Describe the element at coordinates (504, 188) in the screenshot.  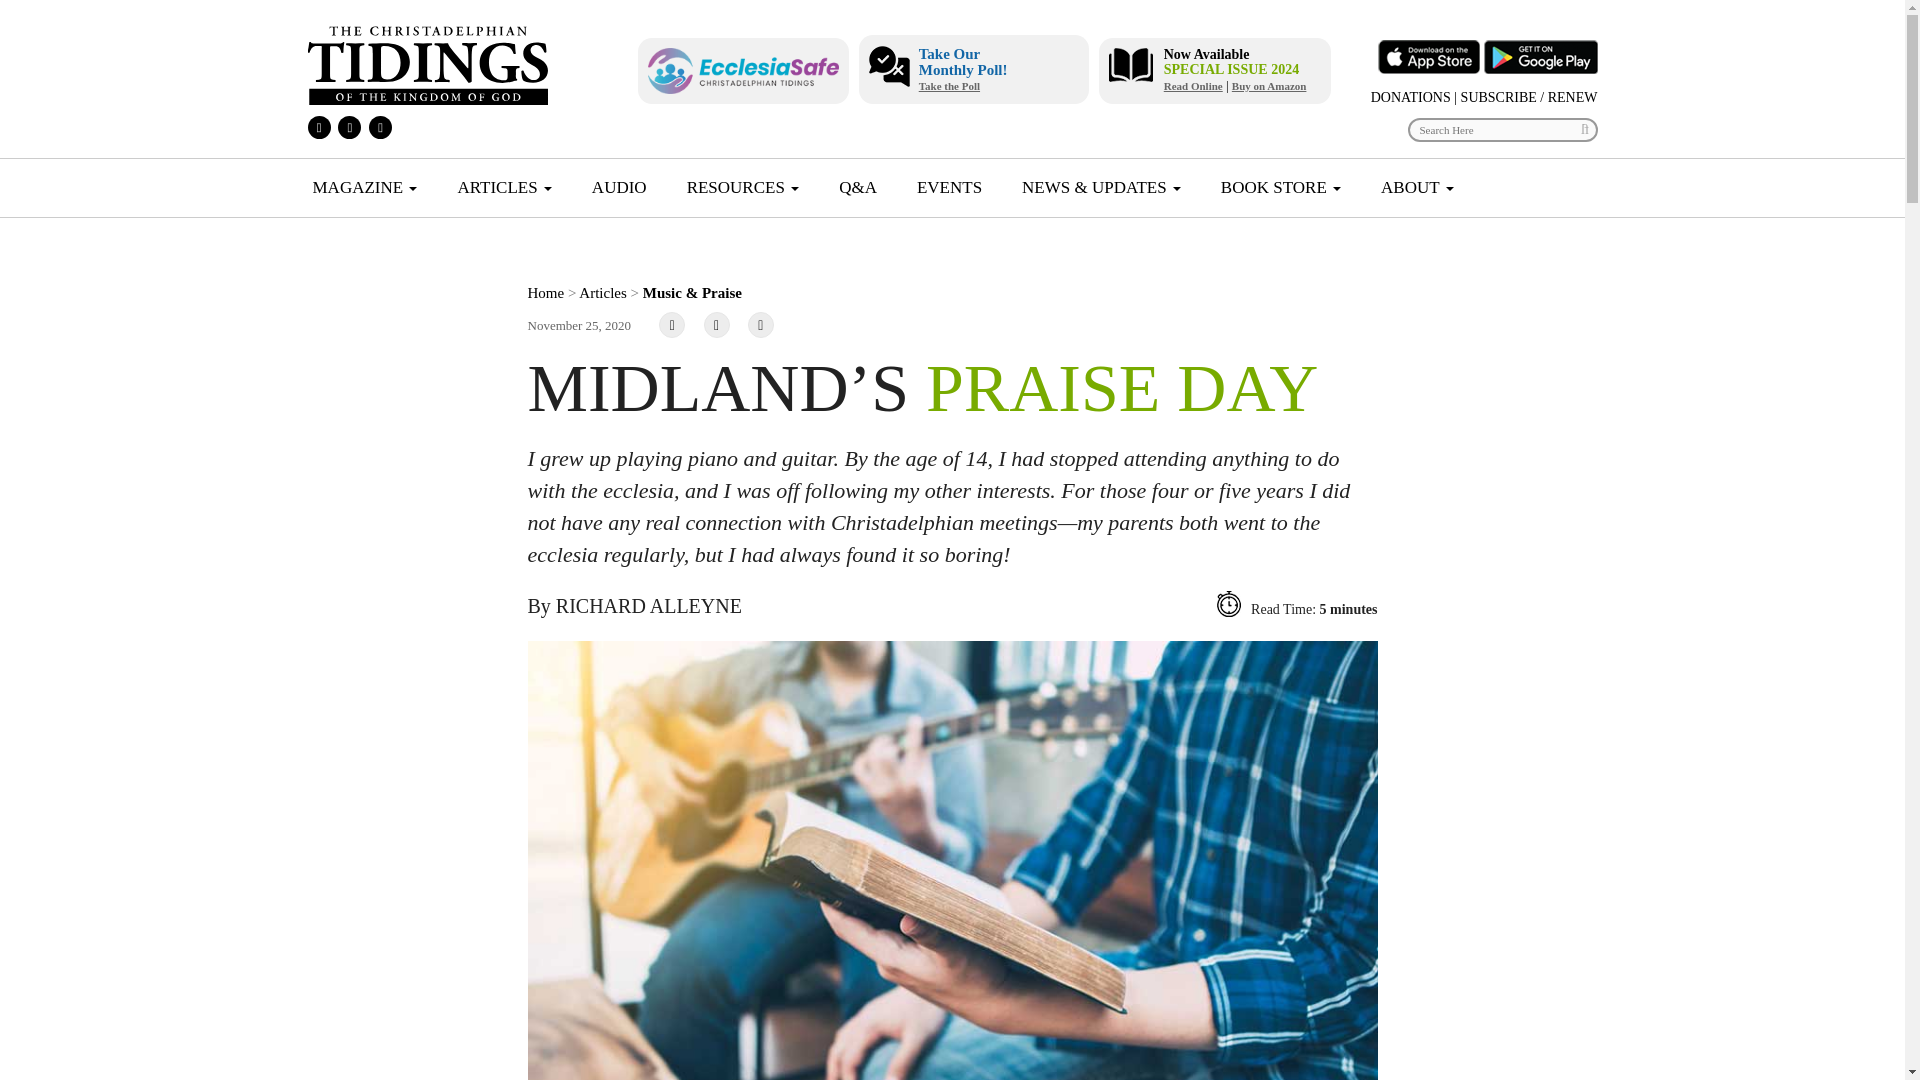
I see `ARTICLES` at that location.